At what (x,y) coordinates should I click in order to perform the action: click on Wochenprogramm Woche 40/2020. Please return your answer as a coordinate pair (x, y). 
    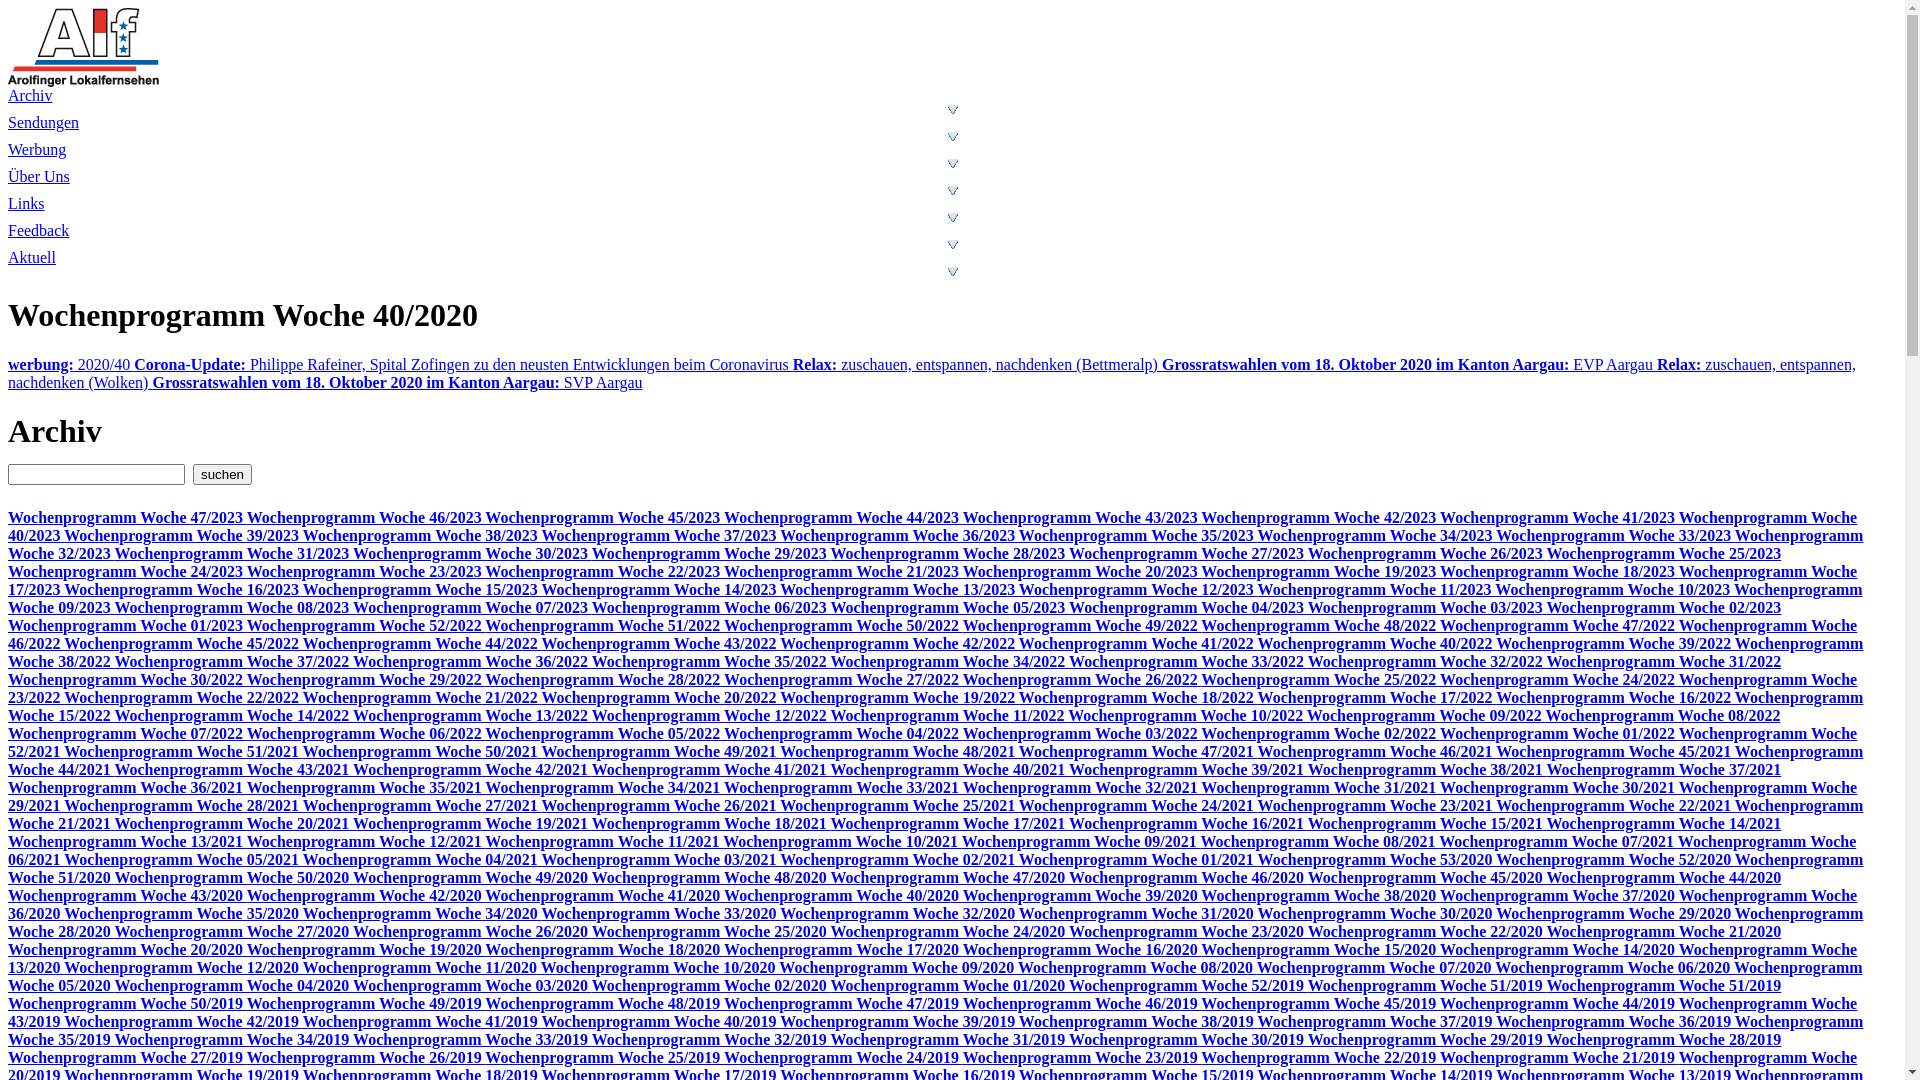
    Looking at the image, I should click on (844, 896).